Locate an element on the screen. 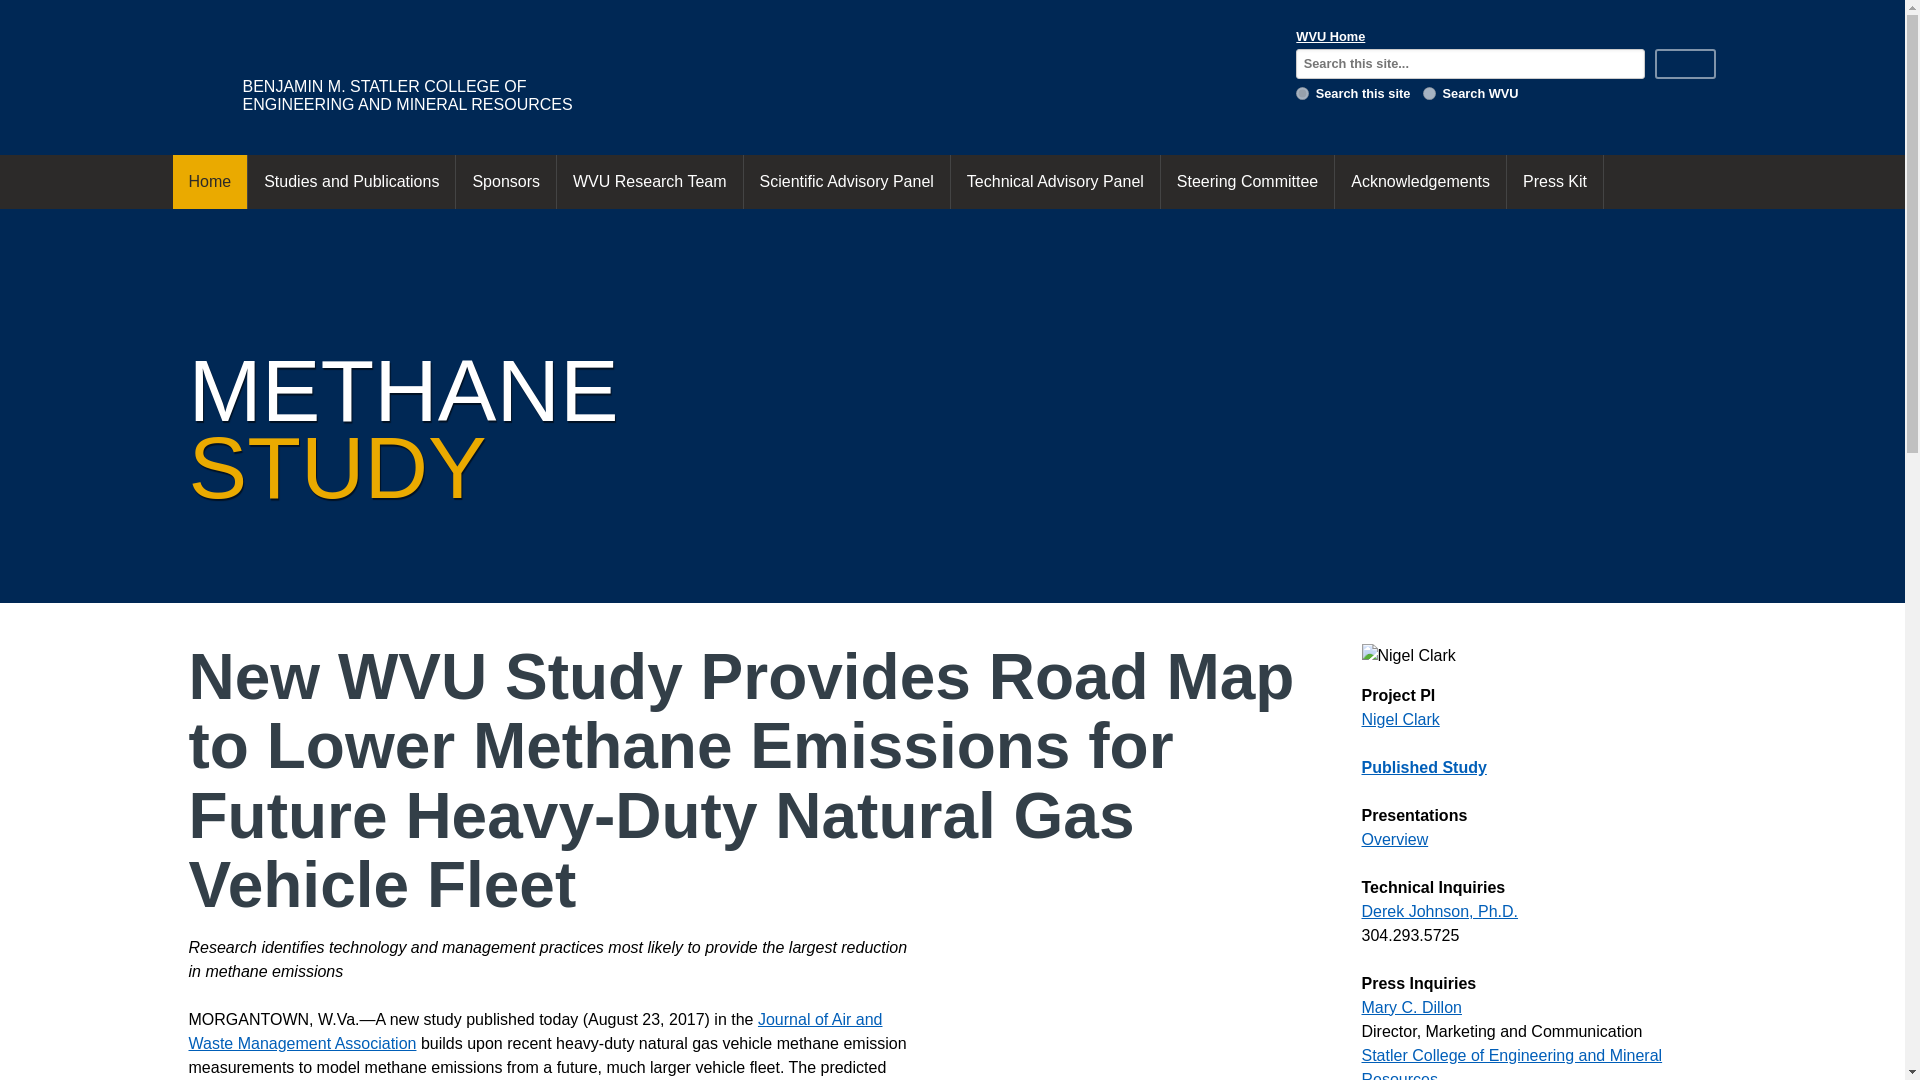 The image size is (1920, 1080). Press Kit is located at coordinates (1555, 182).